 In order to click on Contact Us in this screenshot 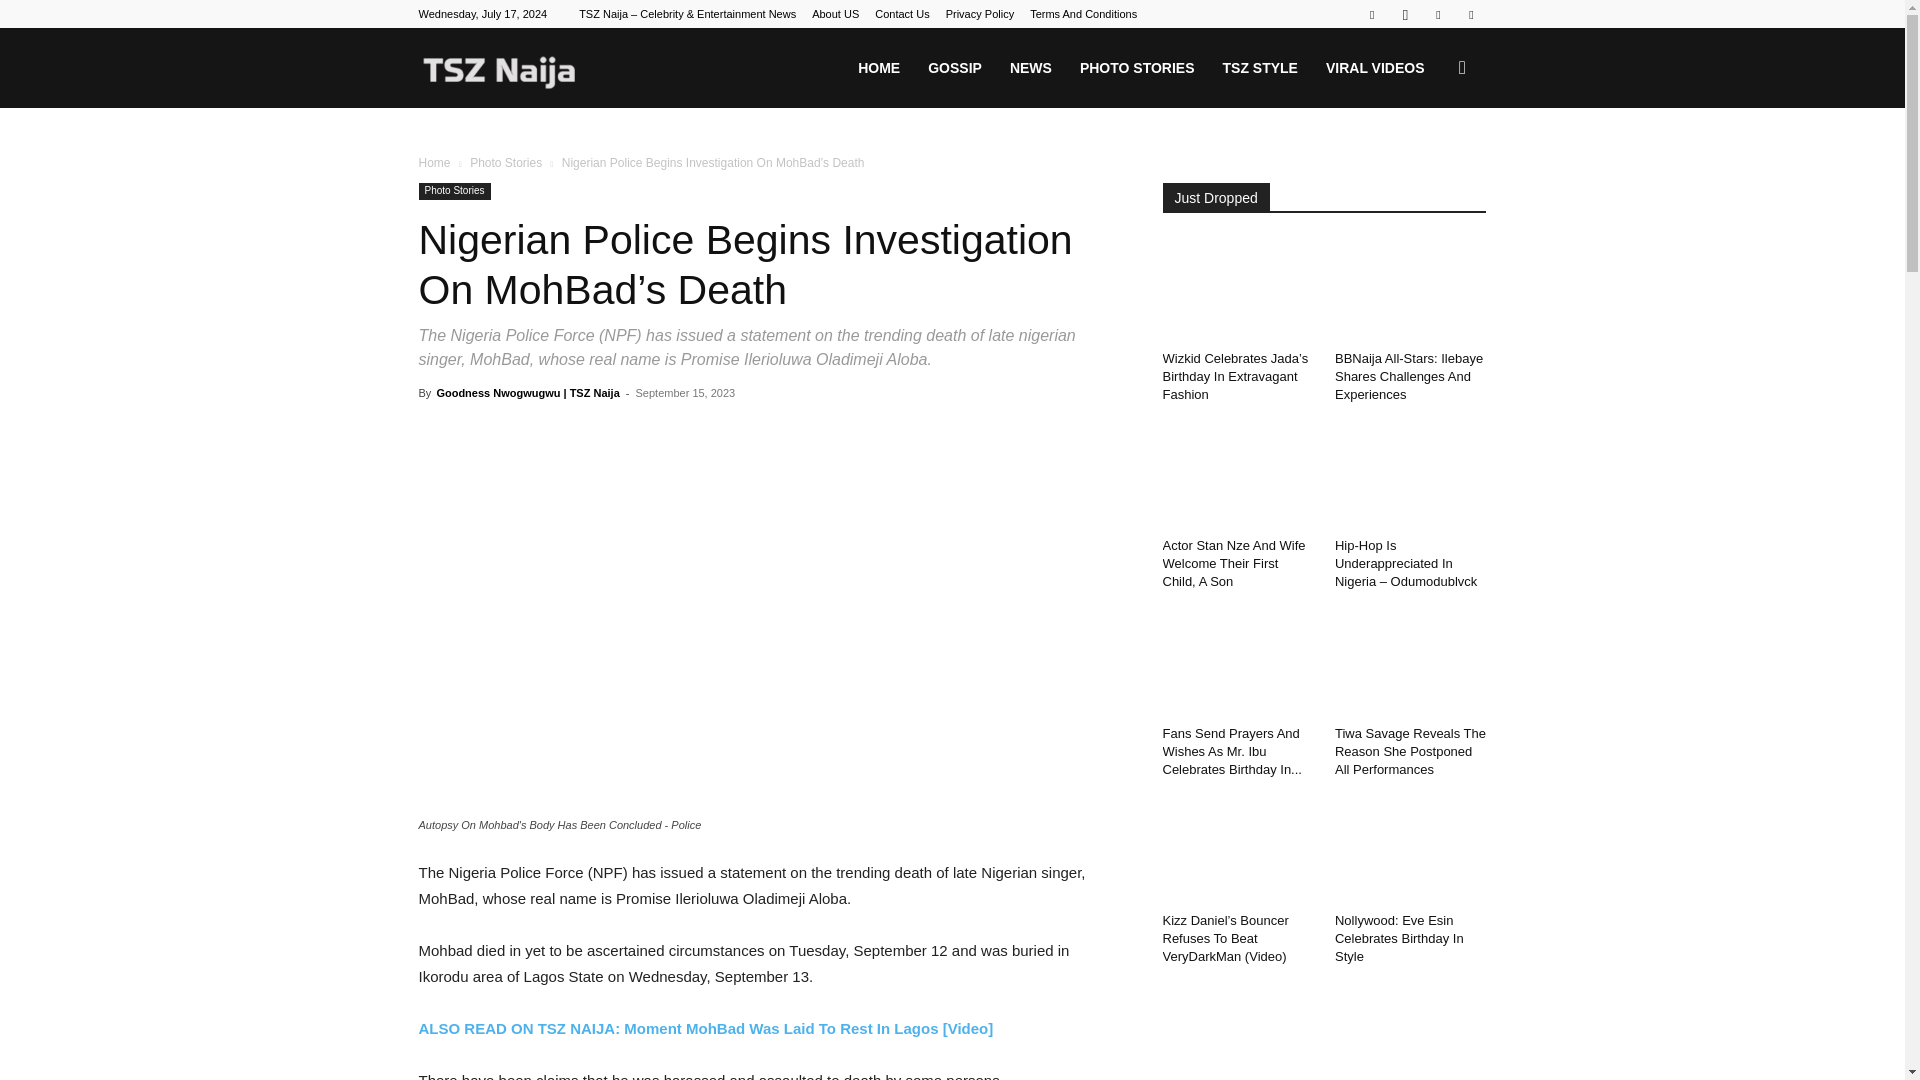, I will do `click(902, 14)`.